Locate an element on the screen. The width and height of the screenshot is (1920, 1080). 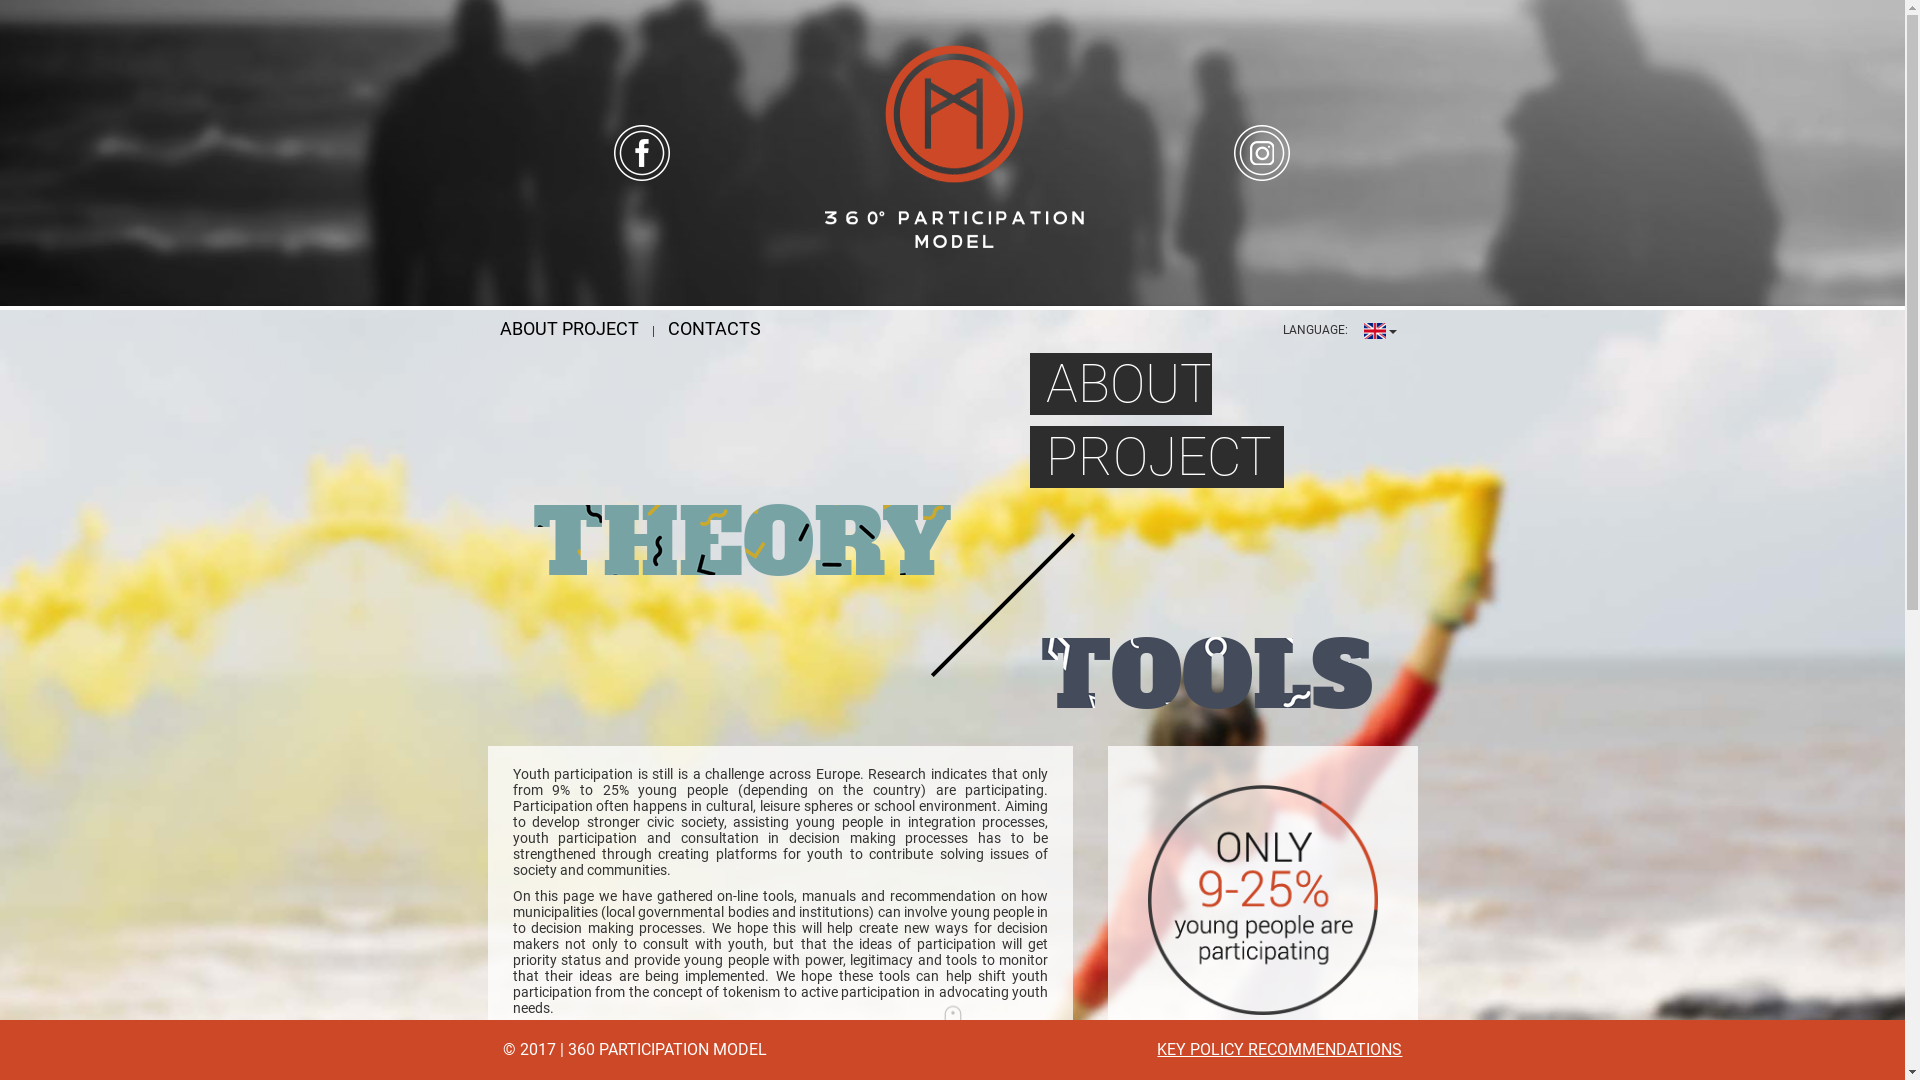
CONTACTS is located at coordinates (714, 328).